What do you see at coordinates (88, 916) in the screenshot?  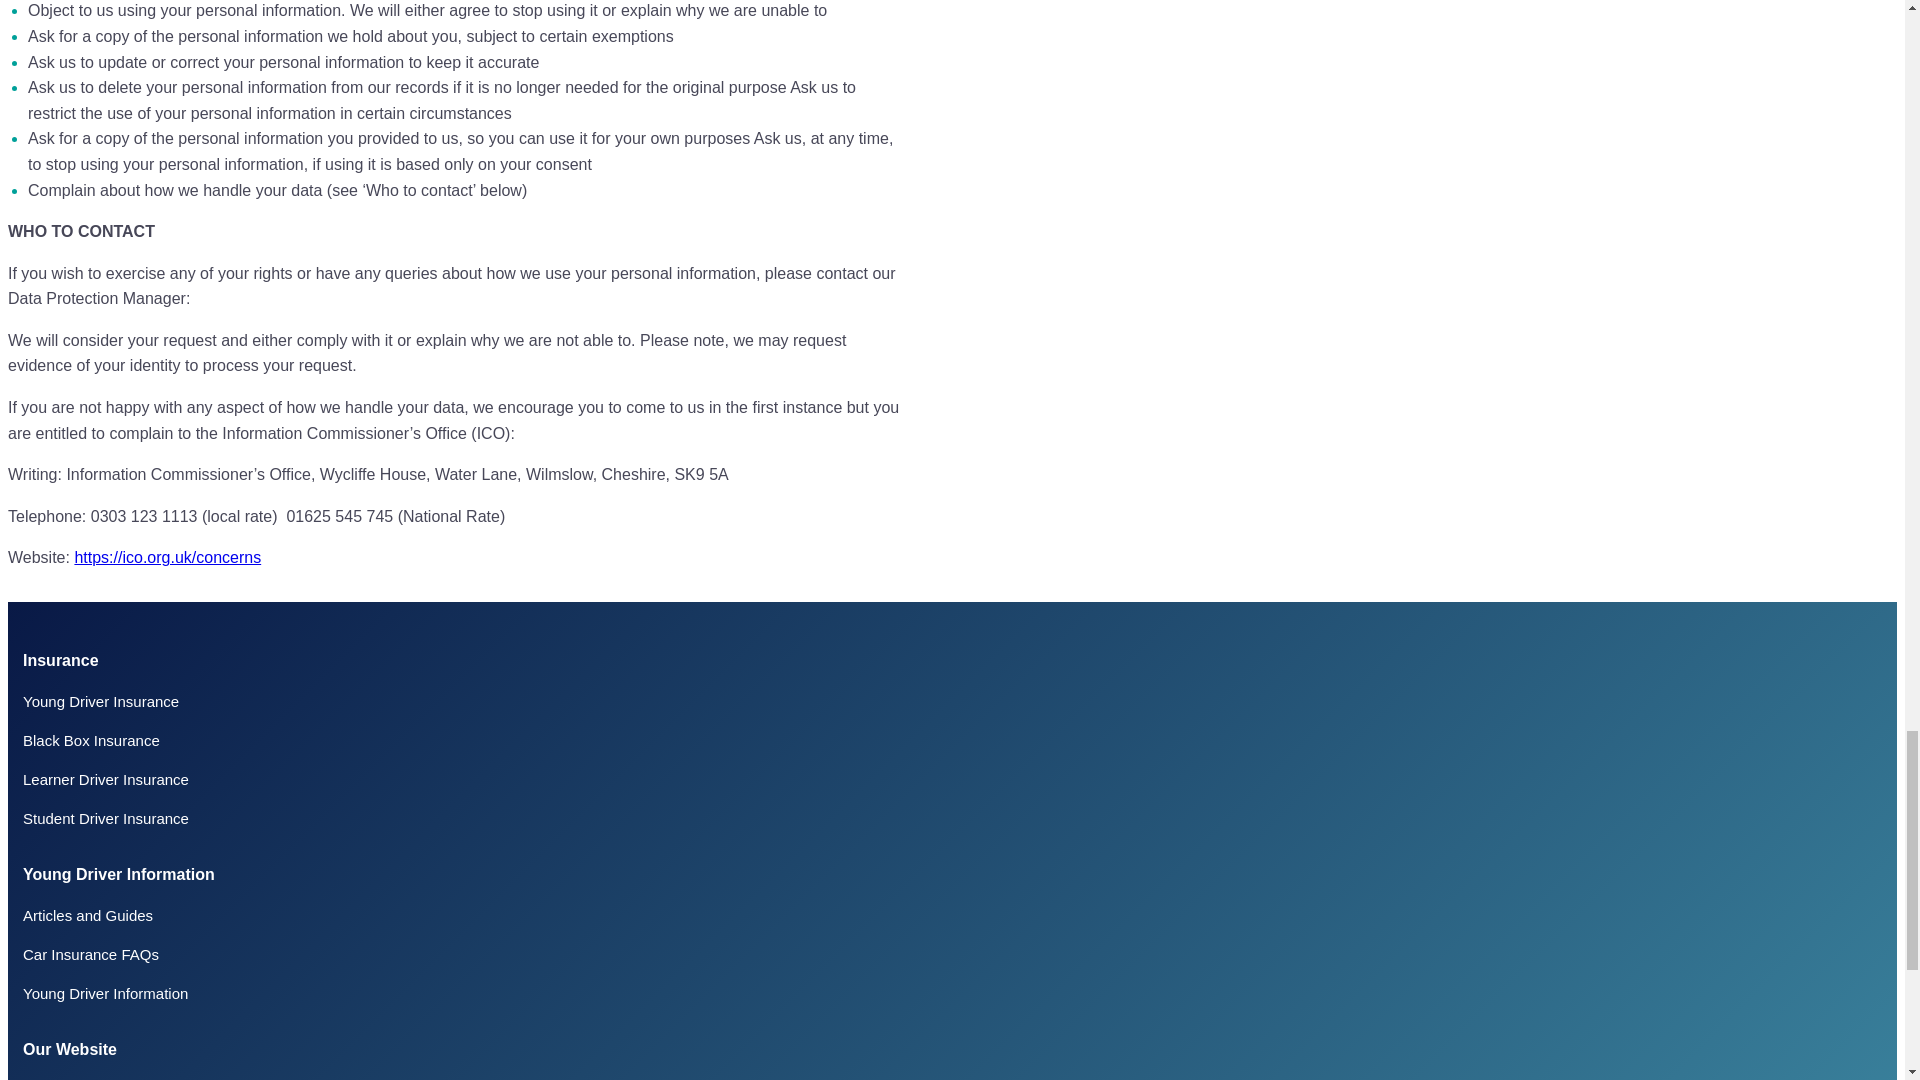 I see `Articles and Guides` at bounding box center [88, 916].